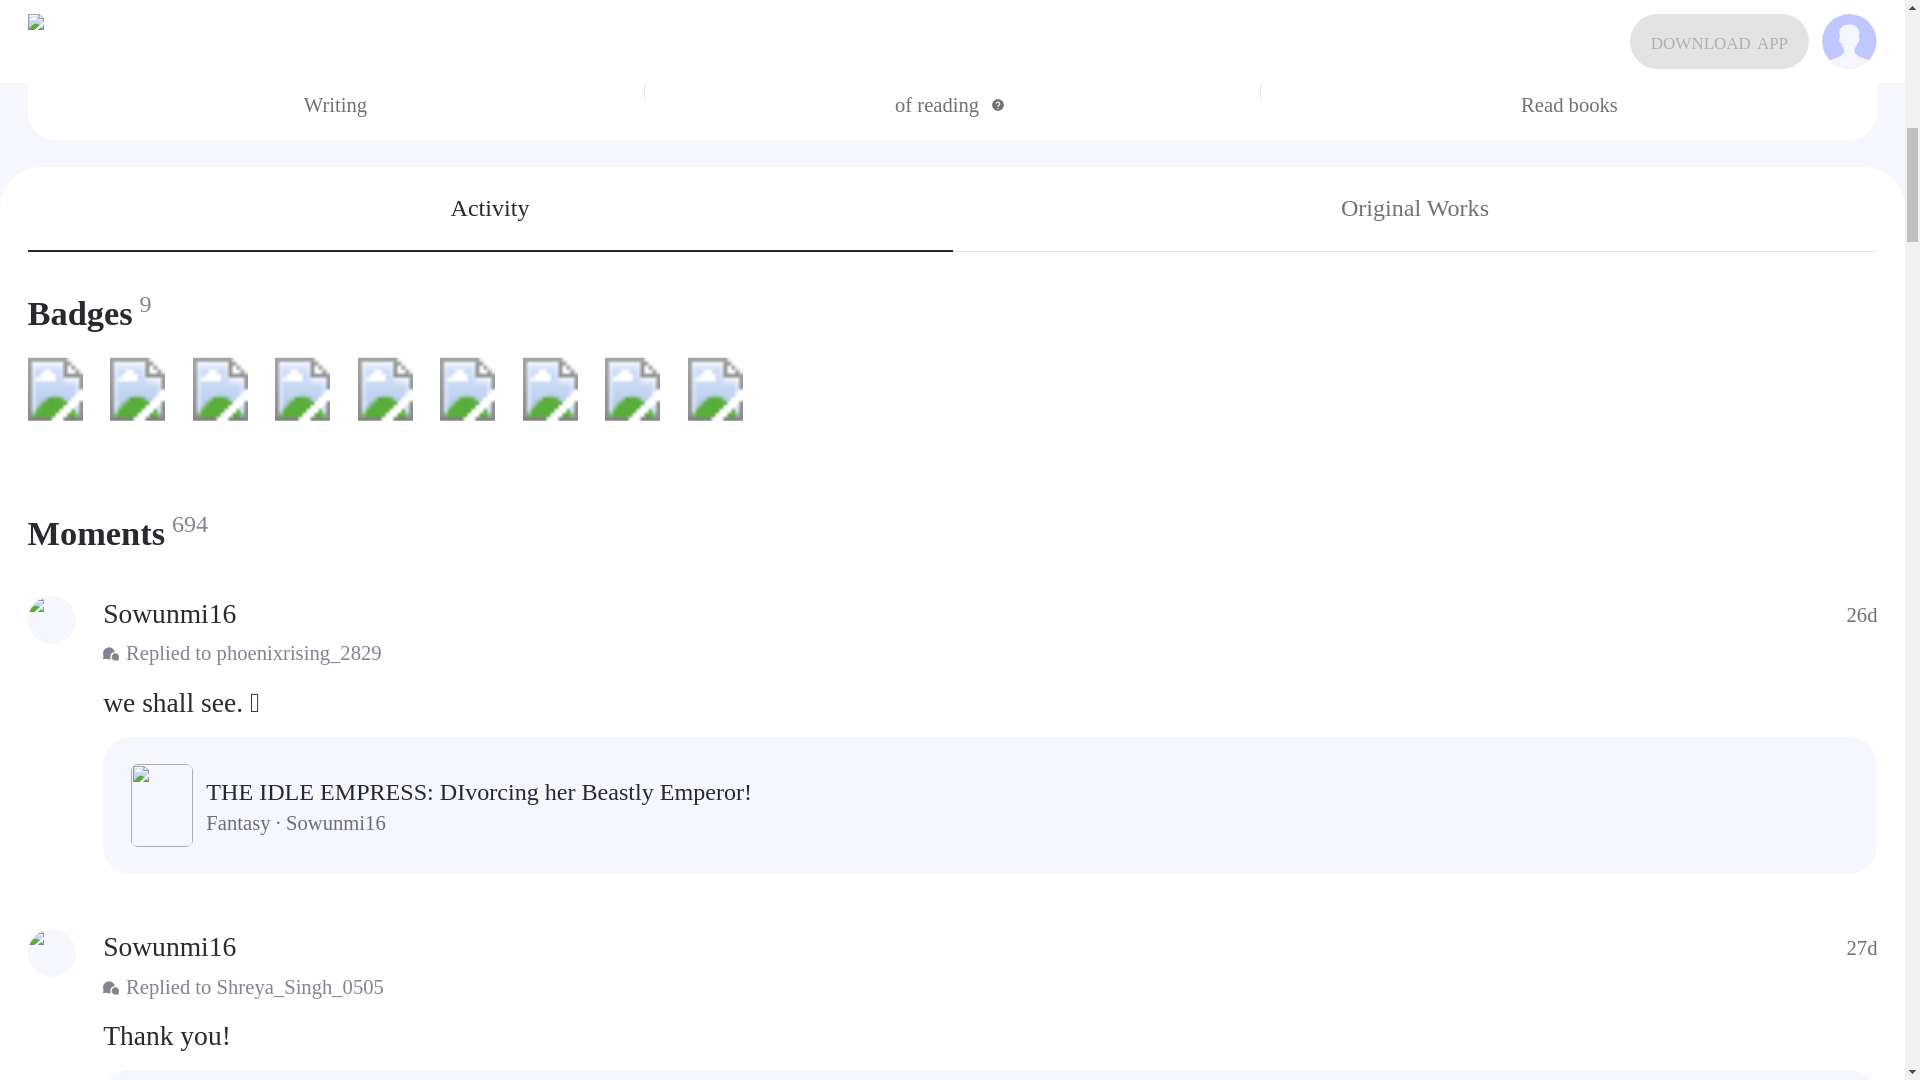 This screenshot has width=1920, height=1080. I want to click on reply, so click(990, 702).